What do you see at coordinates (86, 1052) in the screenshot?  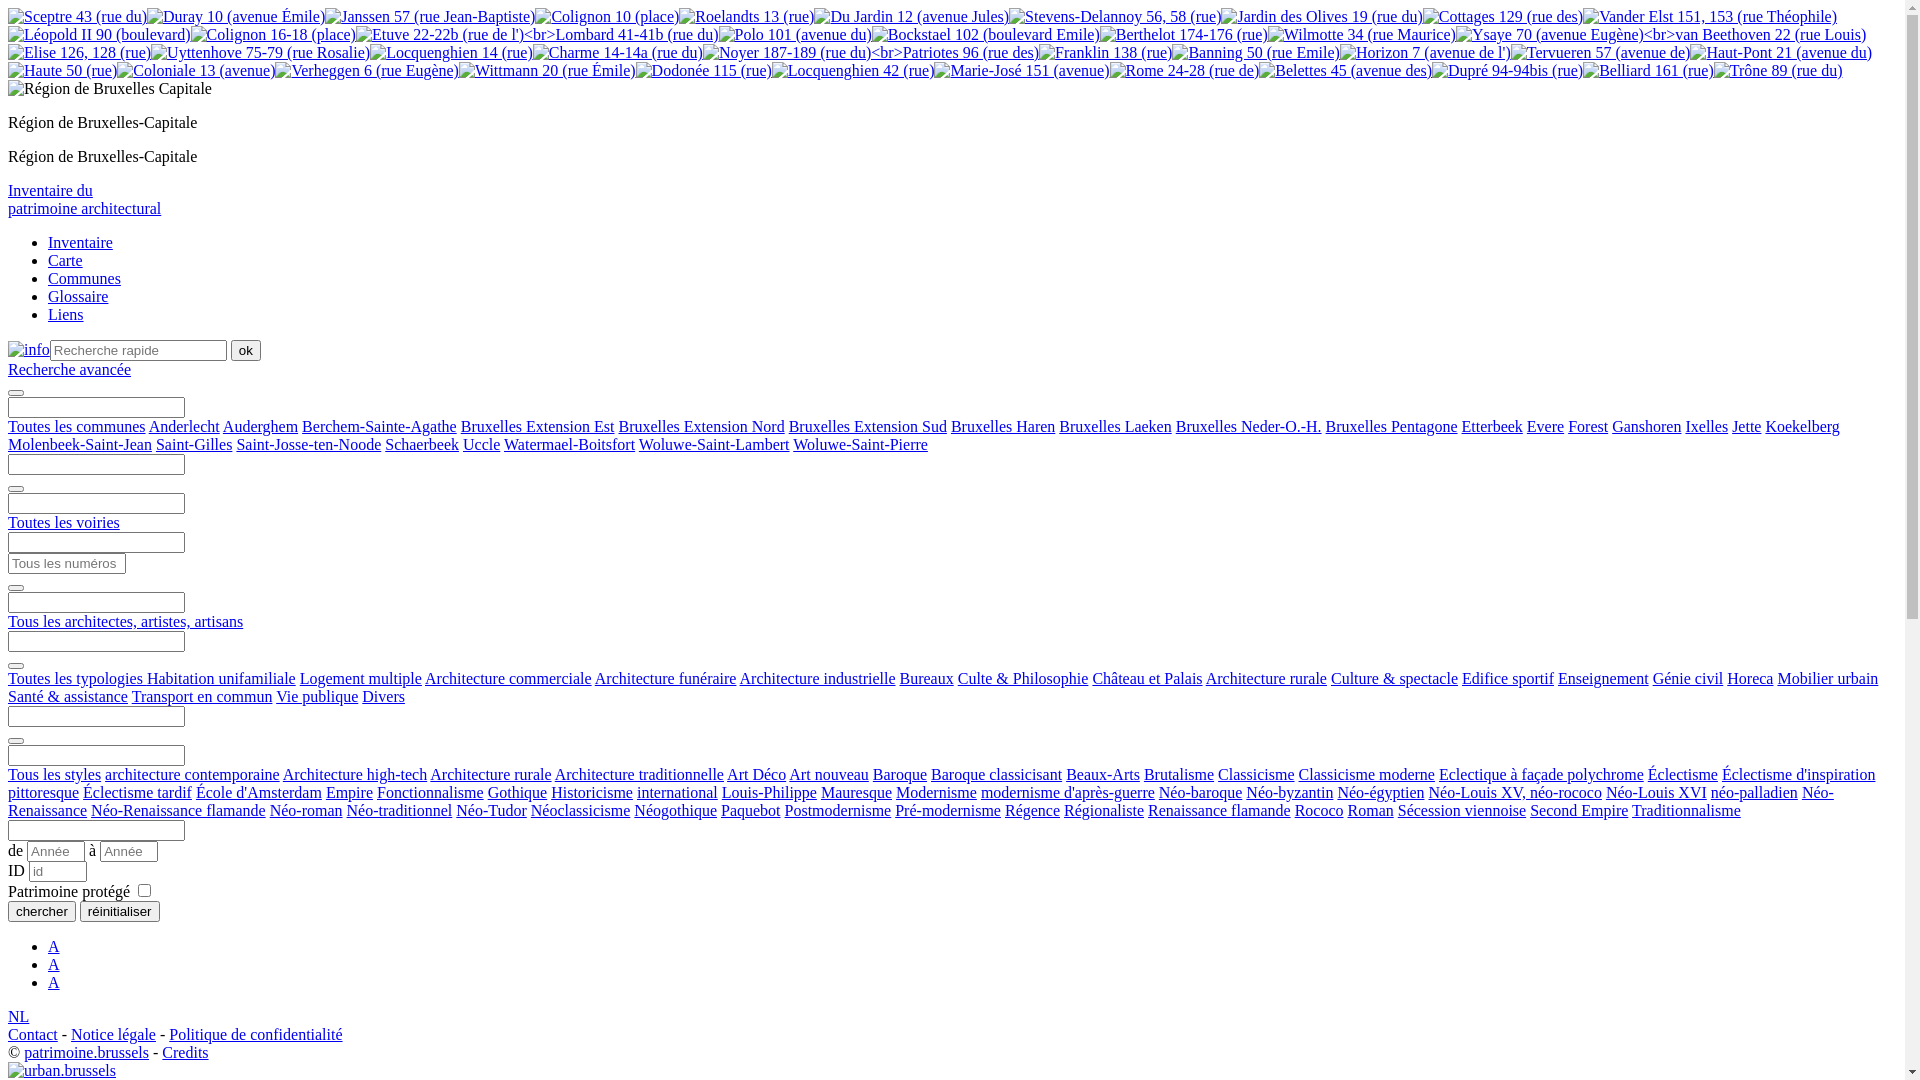 I see `patrimoine.brussels` at bounding box center [86, 1052].